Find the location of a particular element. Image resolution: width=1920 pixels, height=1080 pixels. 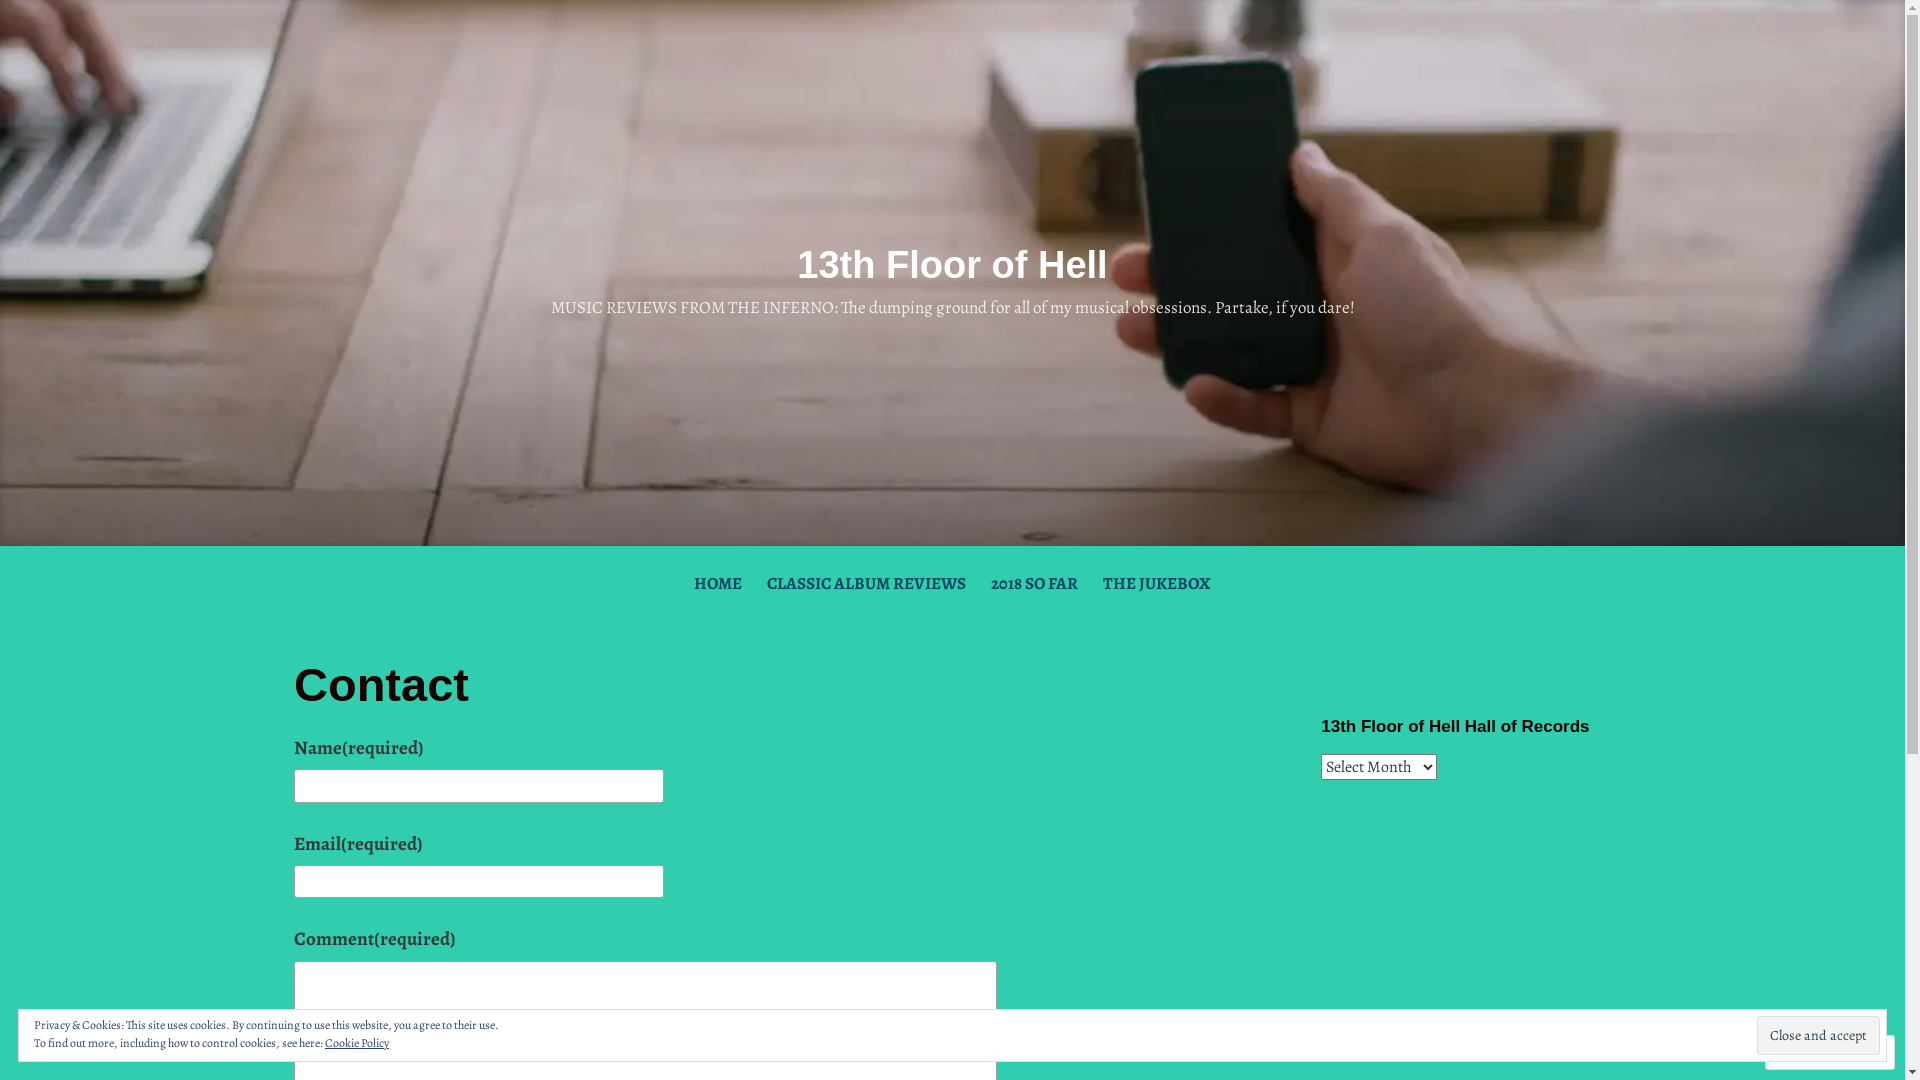

CLASSIC ALBUM REVIEWS is located at coordinates (866, 584).